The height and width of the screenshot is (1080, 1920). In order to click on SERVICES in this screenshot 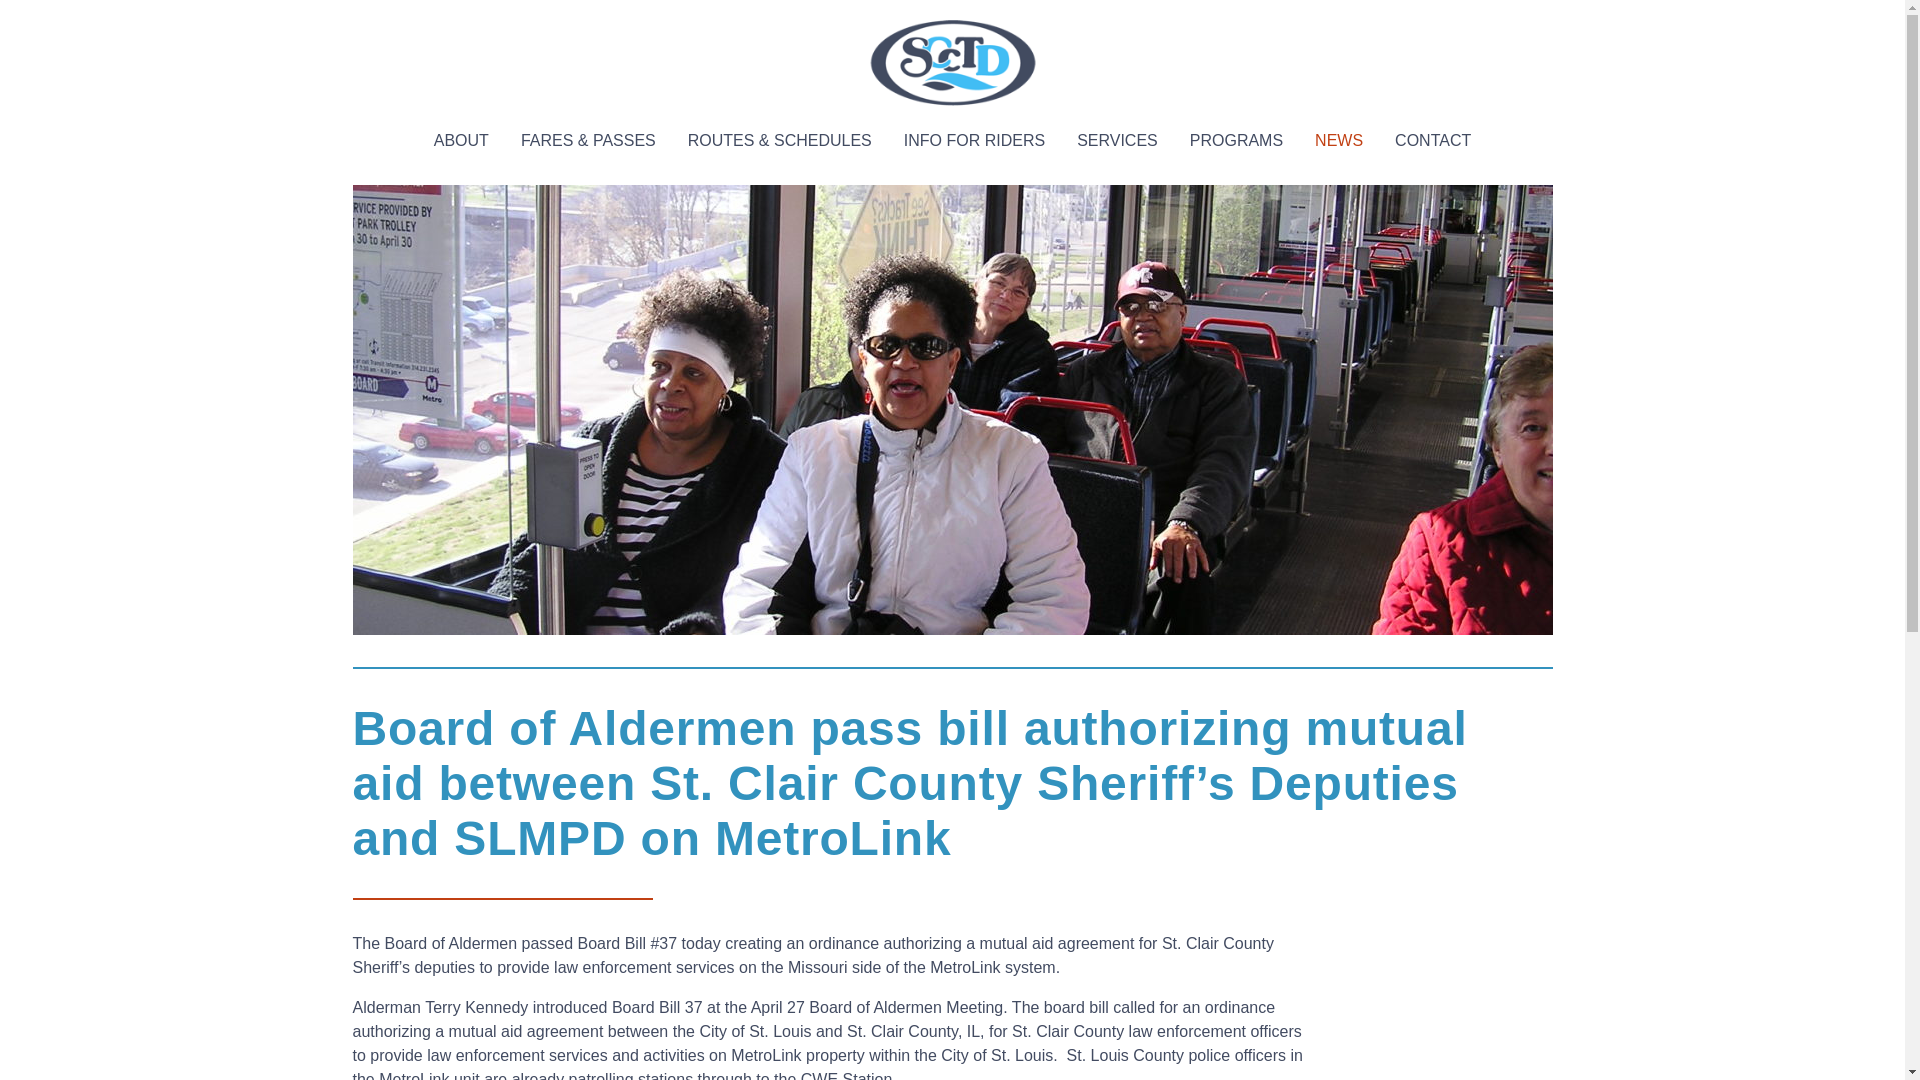, I will do `click(1117, 140)`.